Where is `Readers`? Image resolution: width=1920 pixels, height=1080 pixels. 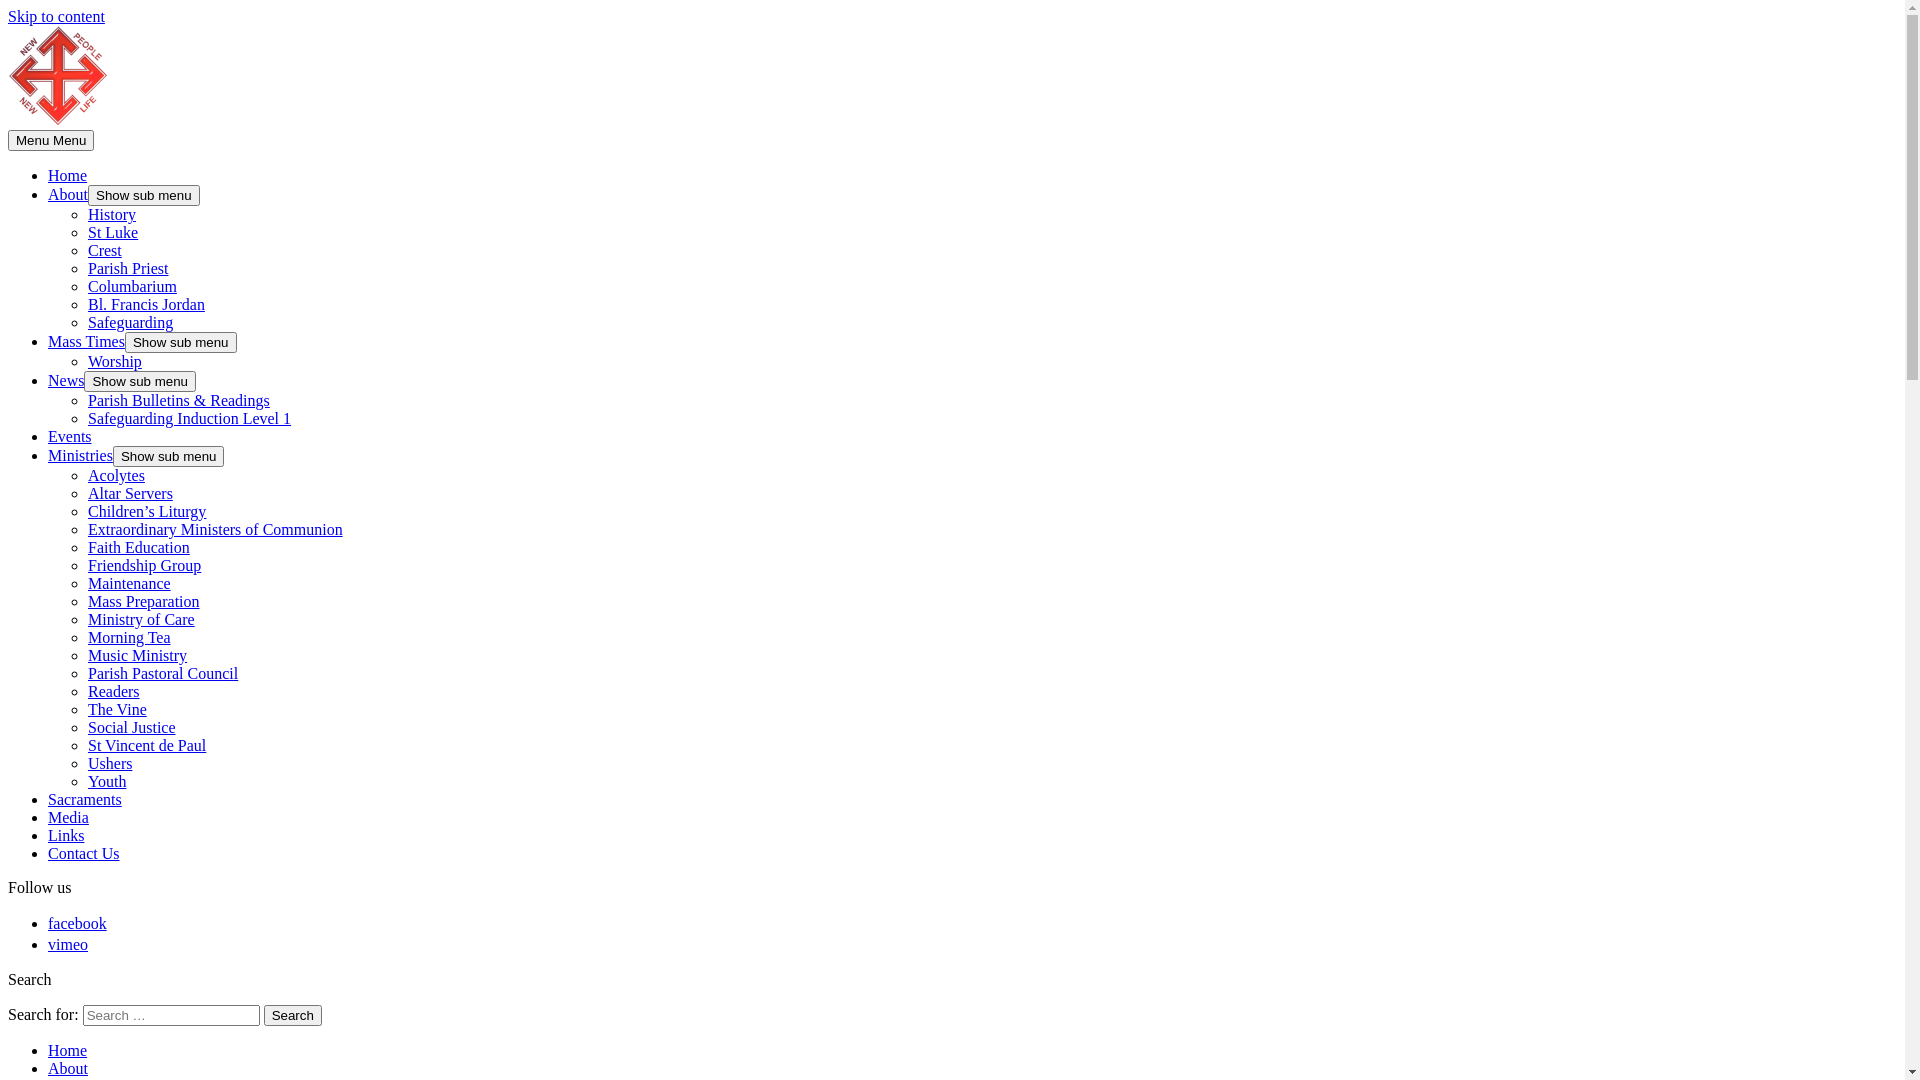 Readers is located at coordinates (114, 692).